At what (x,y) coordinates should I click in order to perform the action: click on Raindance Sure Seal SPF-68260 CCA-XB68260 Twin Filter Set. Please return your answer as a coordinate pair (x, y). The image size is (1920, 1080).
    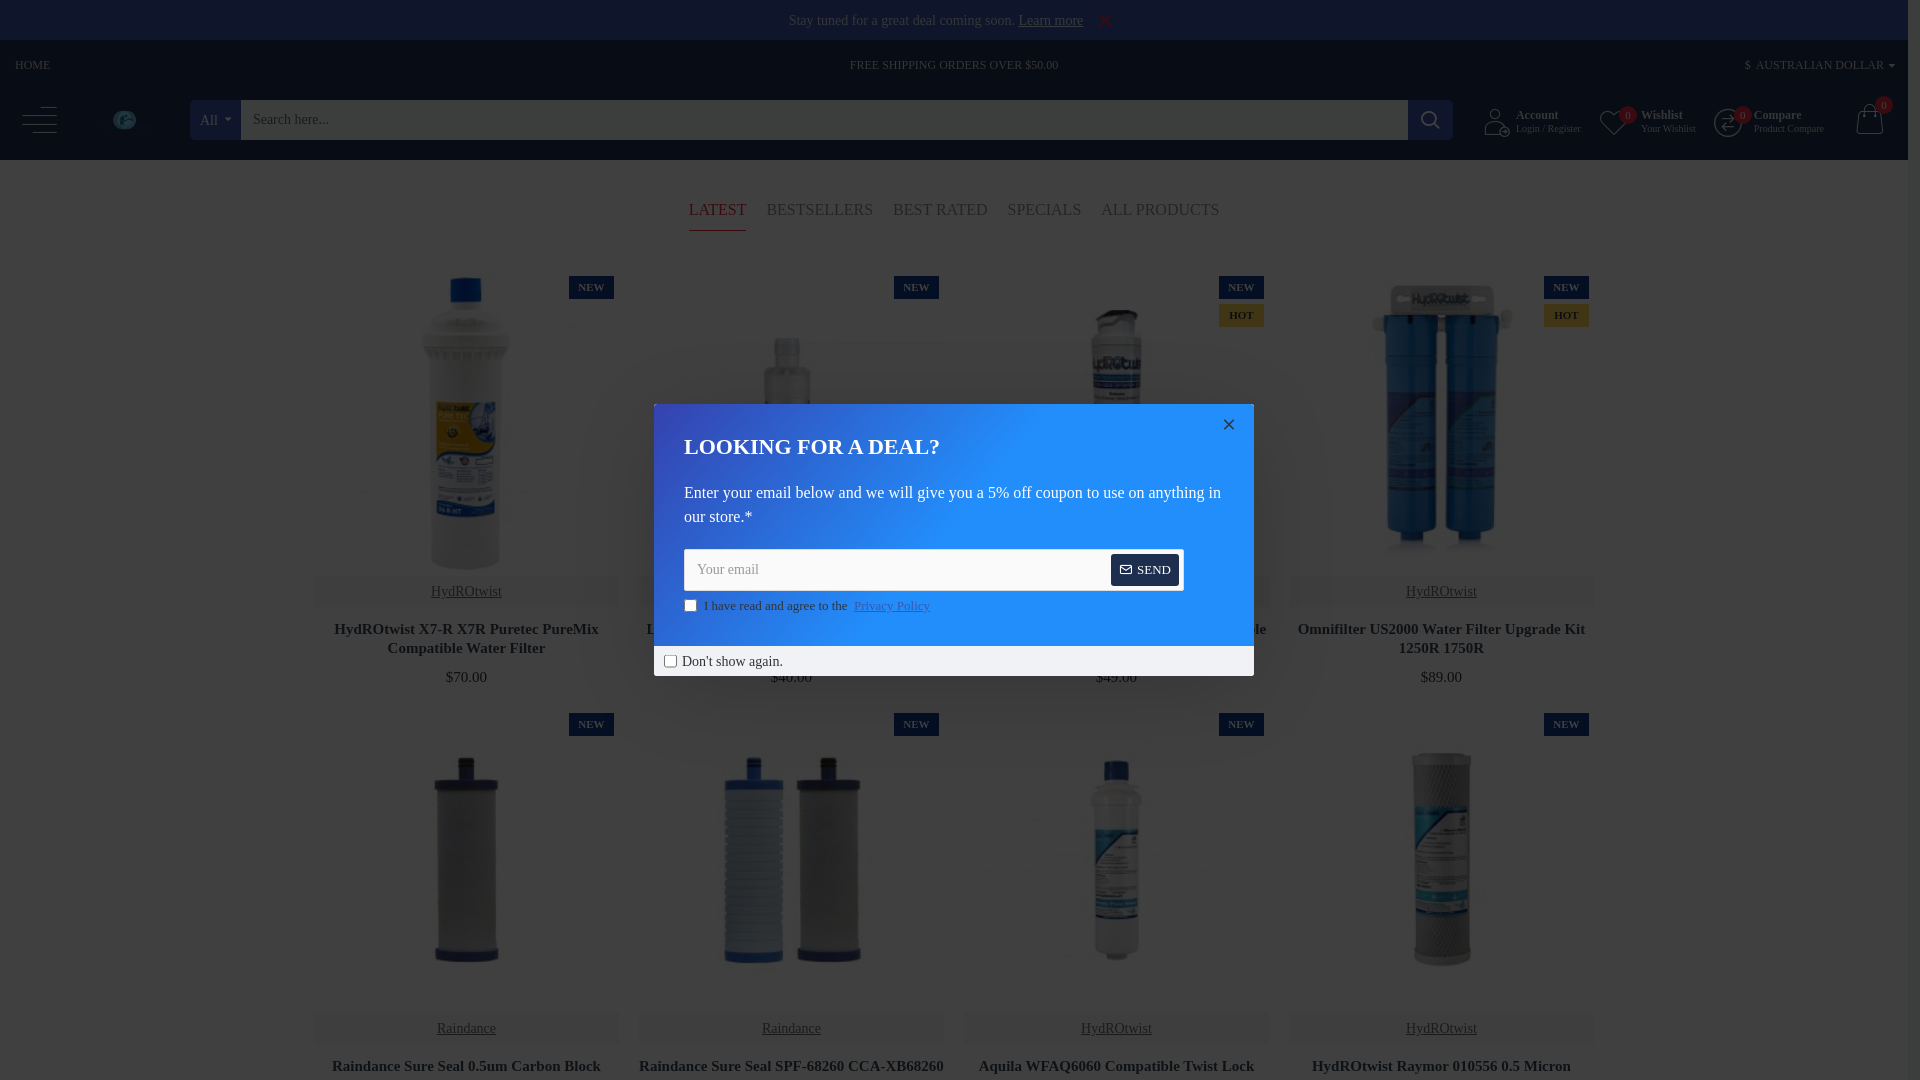
    Looking at the image, I should click on (792, 860).